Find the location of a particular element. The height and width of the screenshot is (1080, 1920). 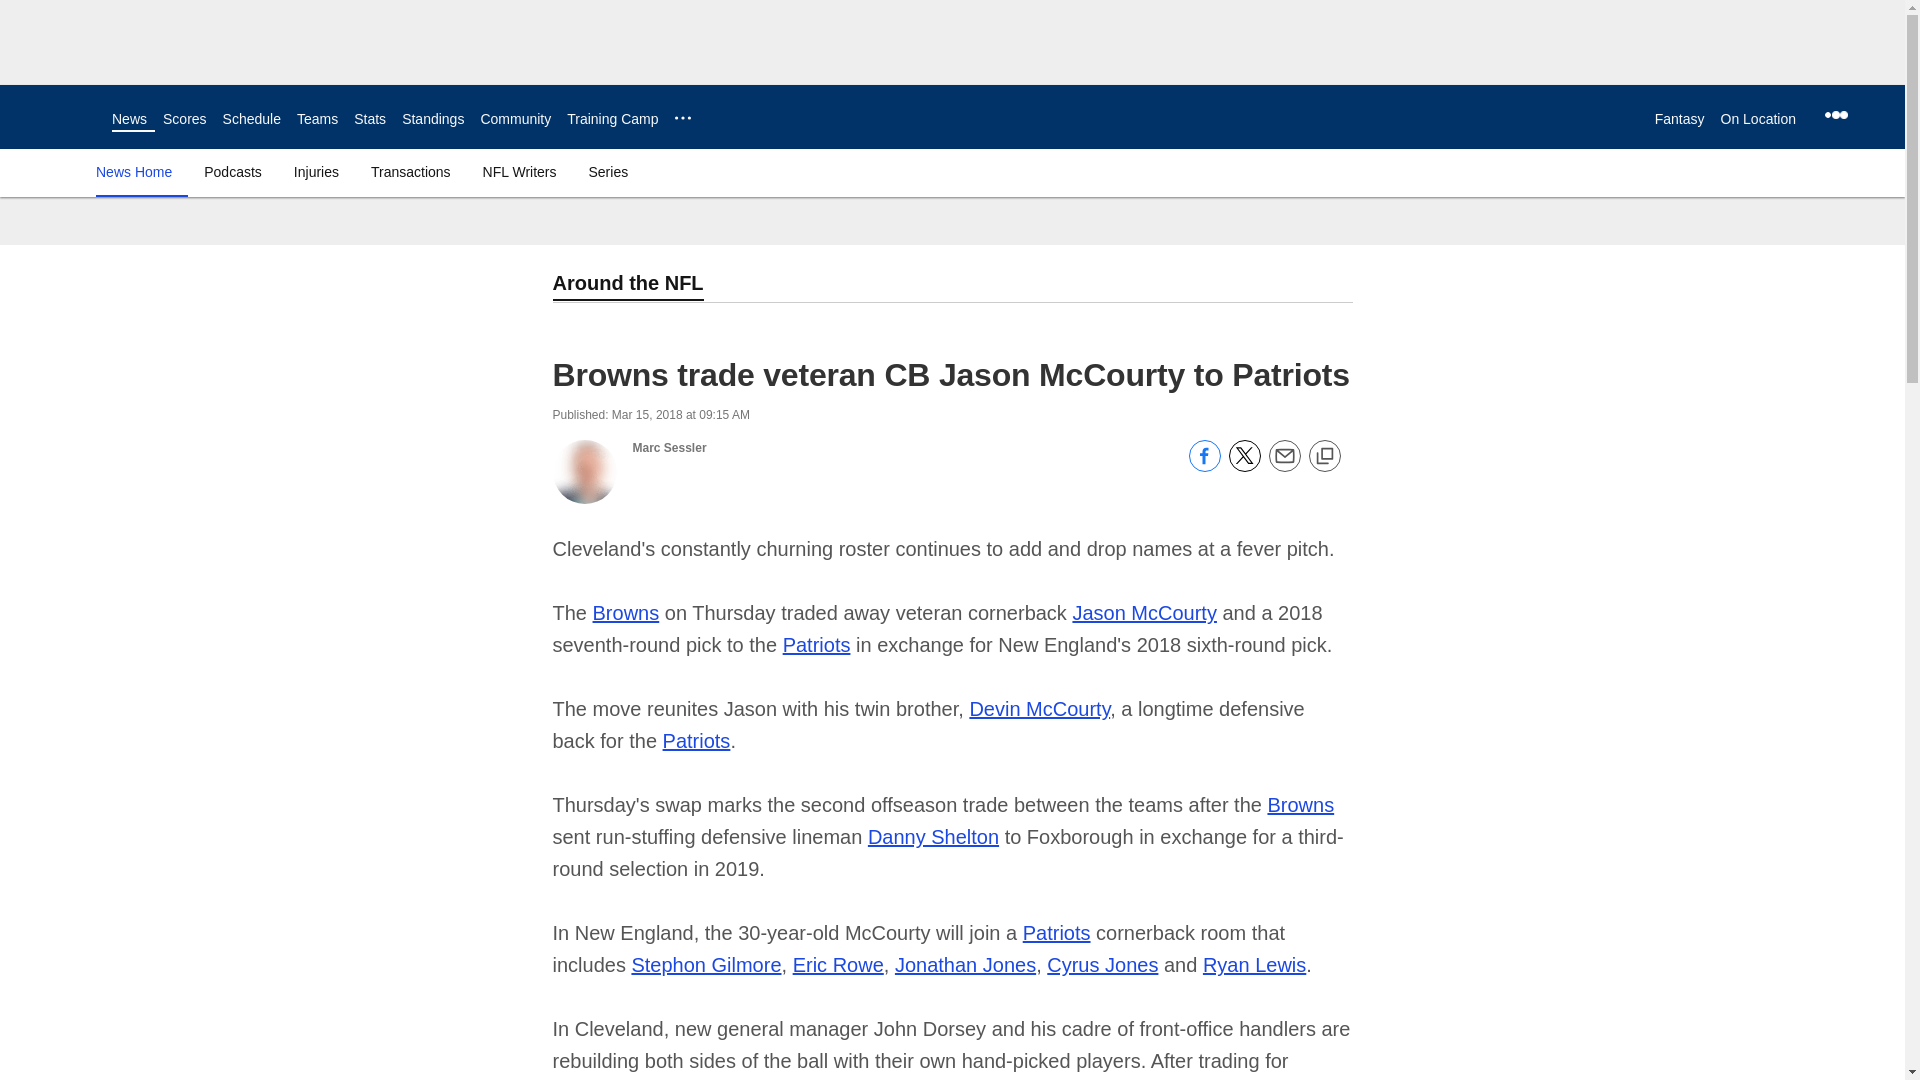

Teams is located at coordinates (317, 119).